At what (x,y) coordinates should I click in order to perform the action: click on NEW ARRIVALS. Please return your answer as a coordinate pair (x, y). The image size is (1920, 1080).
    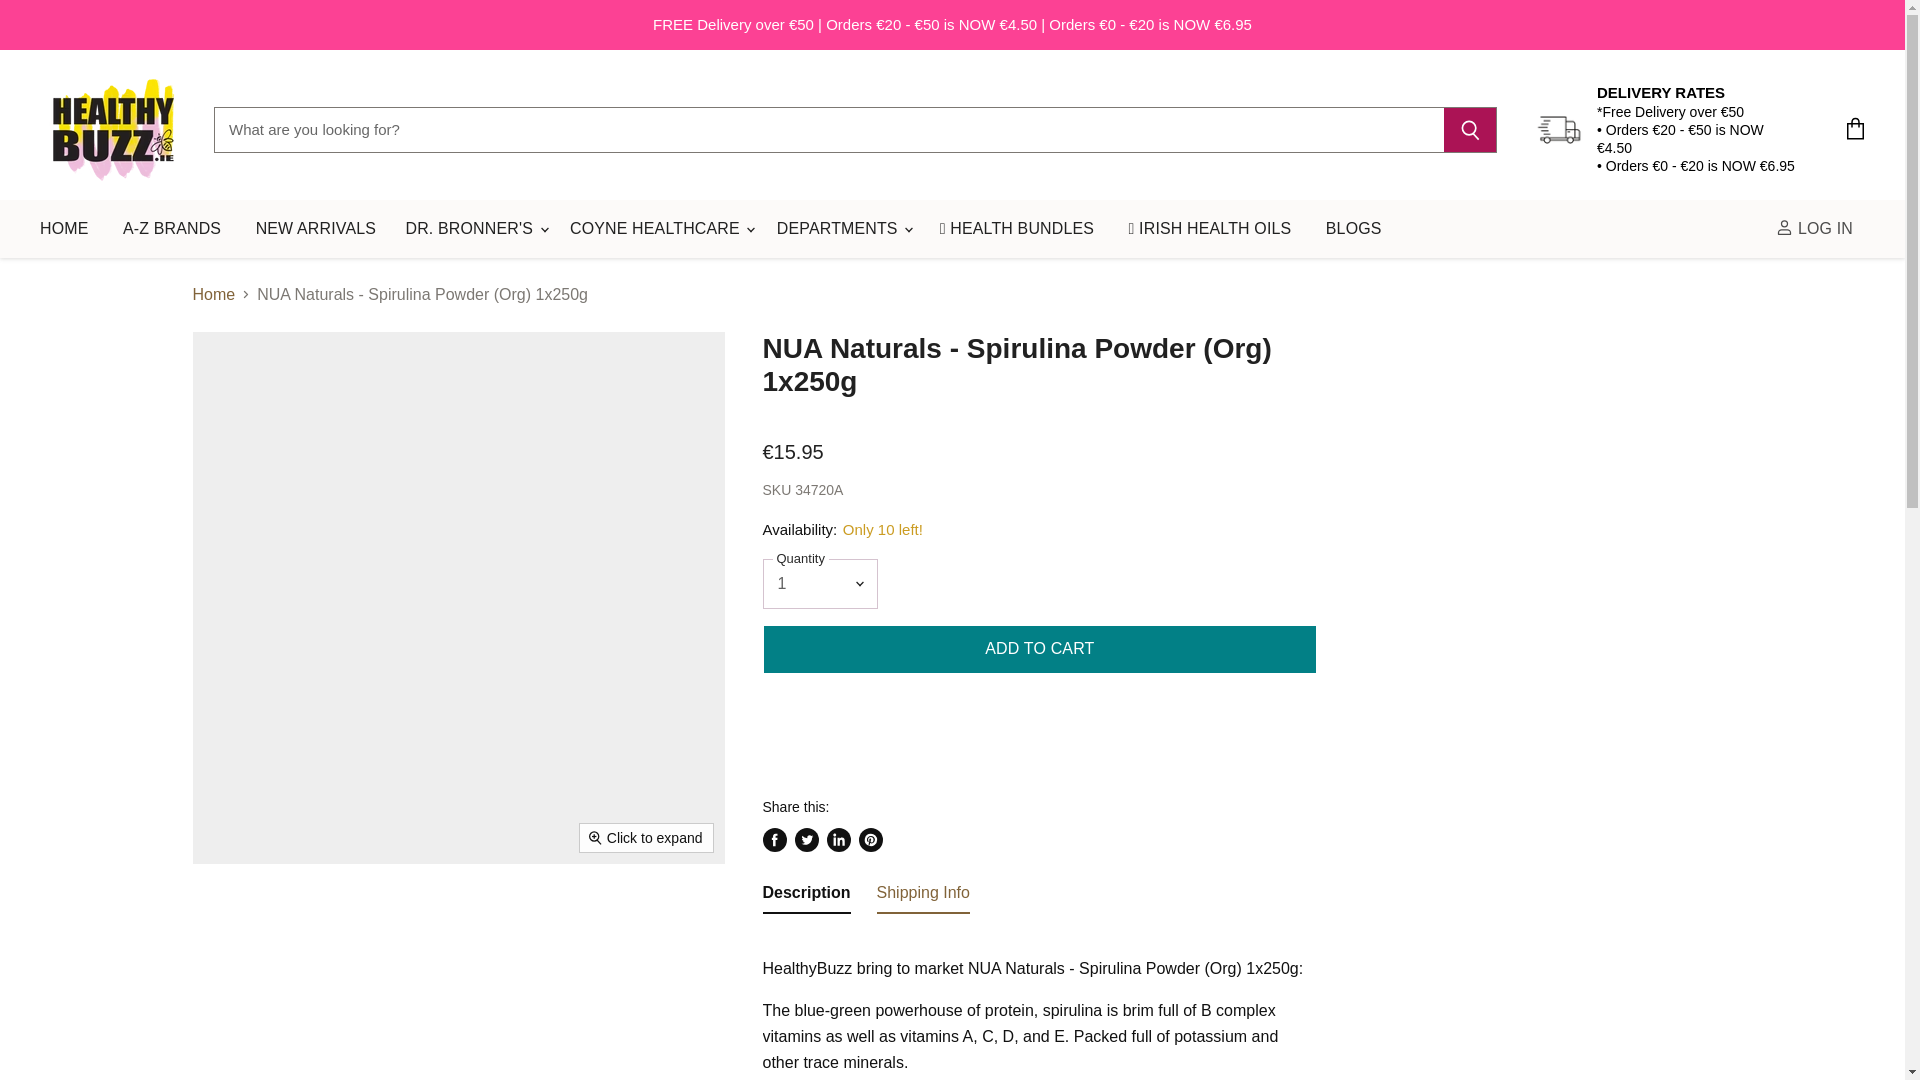
    Looking at the image, I should click on (316, 228).